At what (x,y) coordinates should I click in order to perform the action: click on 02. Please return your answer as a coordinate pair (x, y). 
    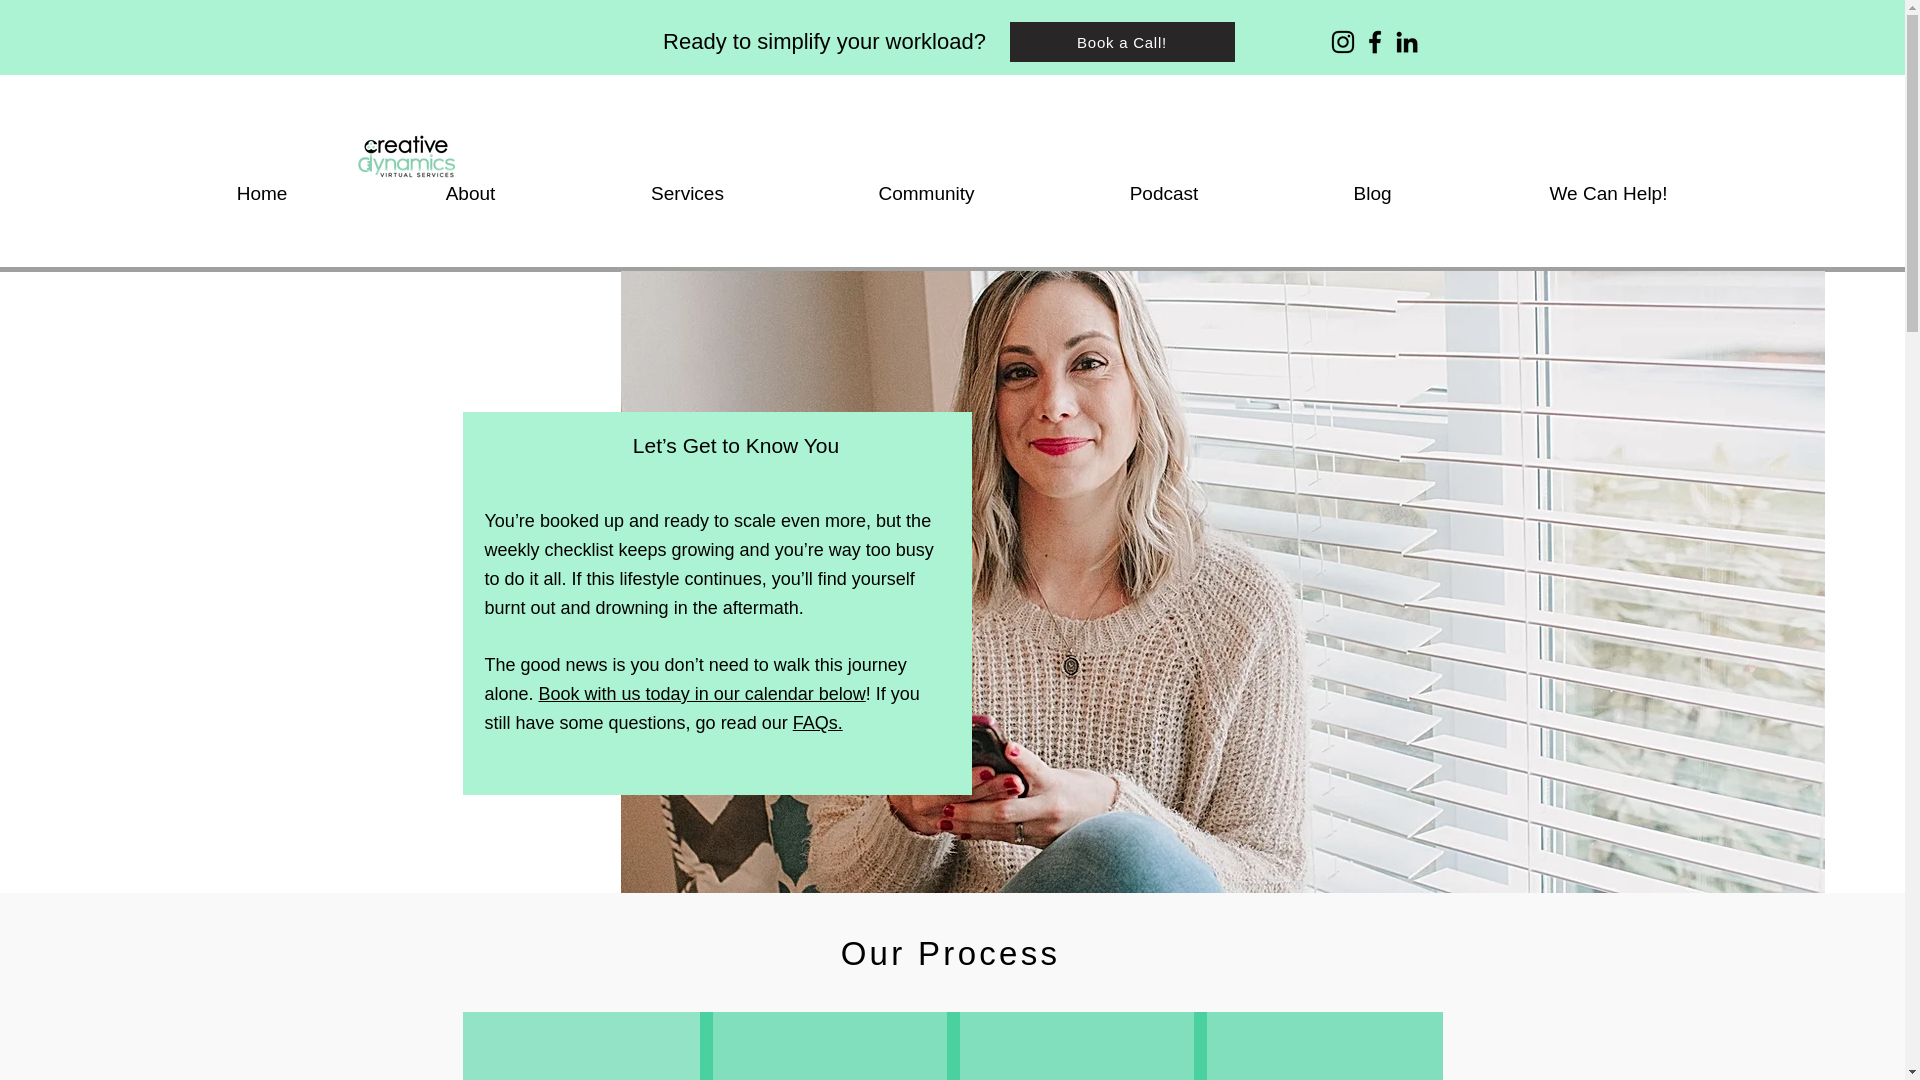
    Looking at the image, I should click on (830, 1070).